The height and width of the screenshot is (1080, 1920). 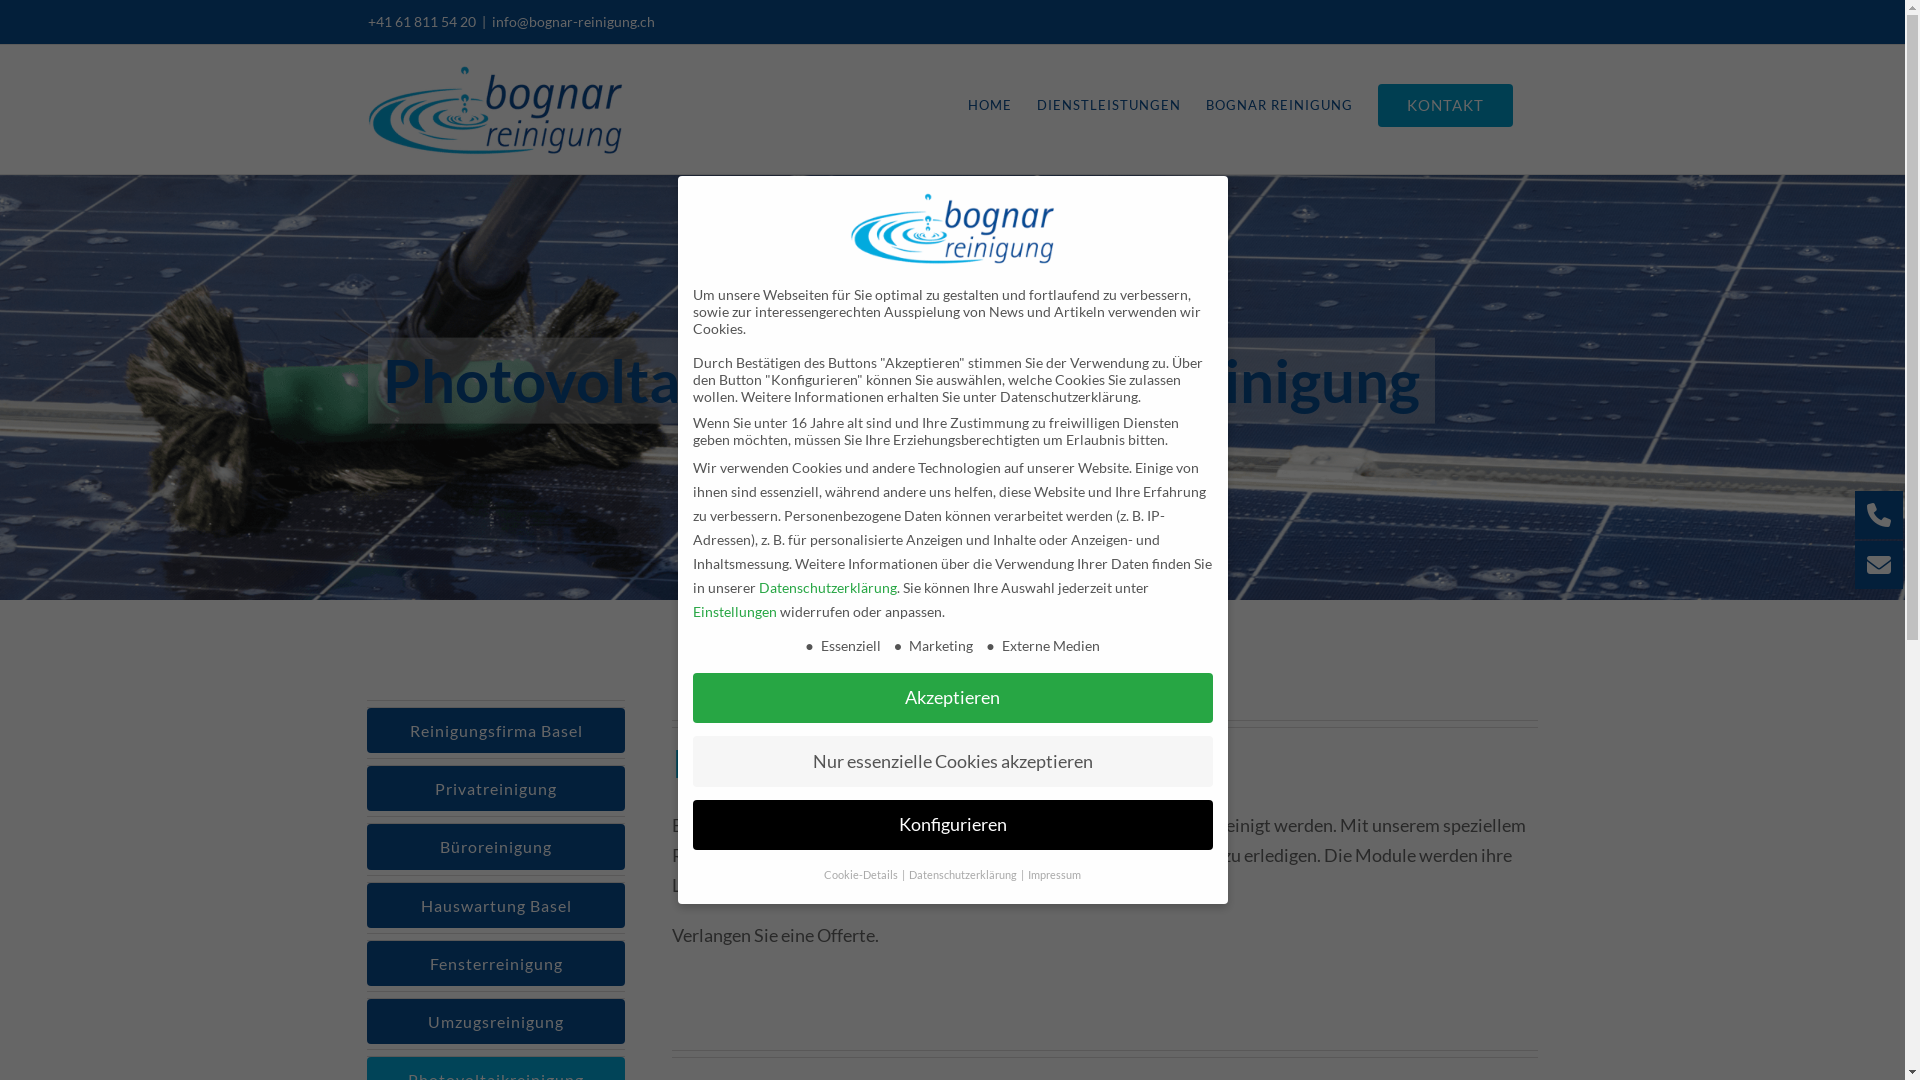 I want to click on info@bognar-reinigung.ch, so click(x=573, y=22).